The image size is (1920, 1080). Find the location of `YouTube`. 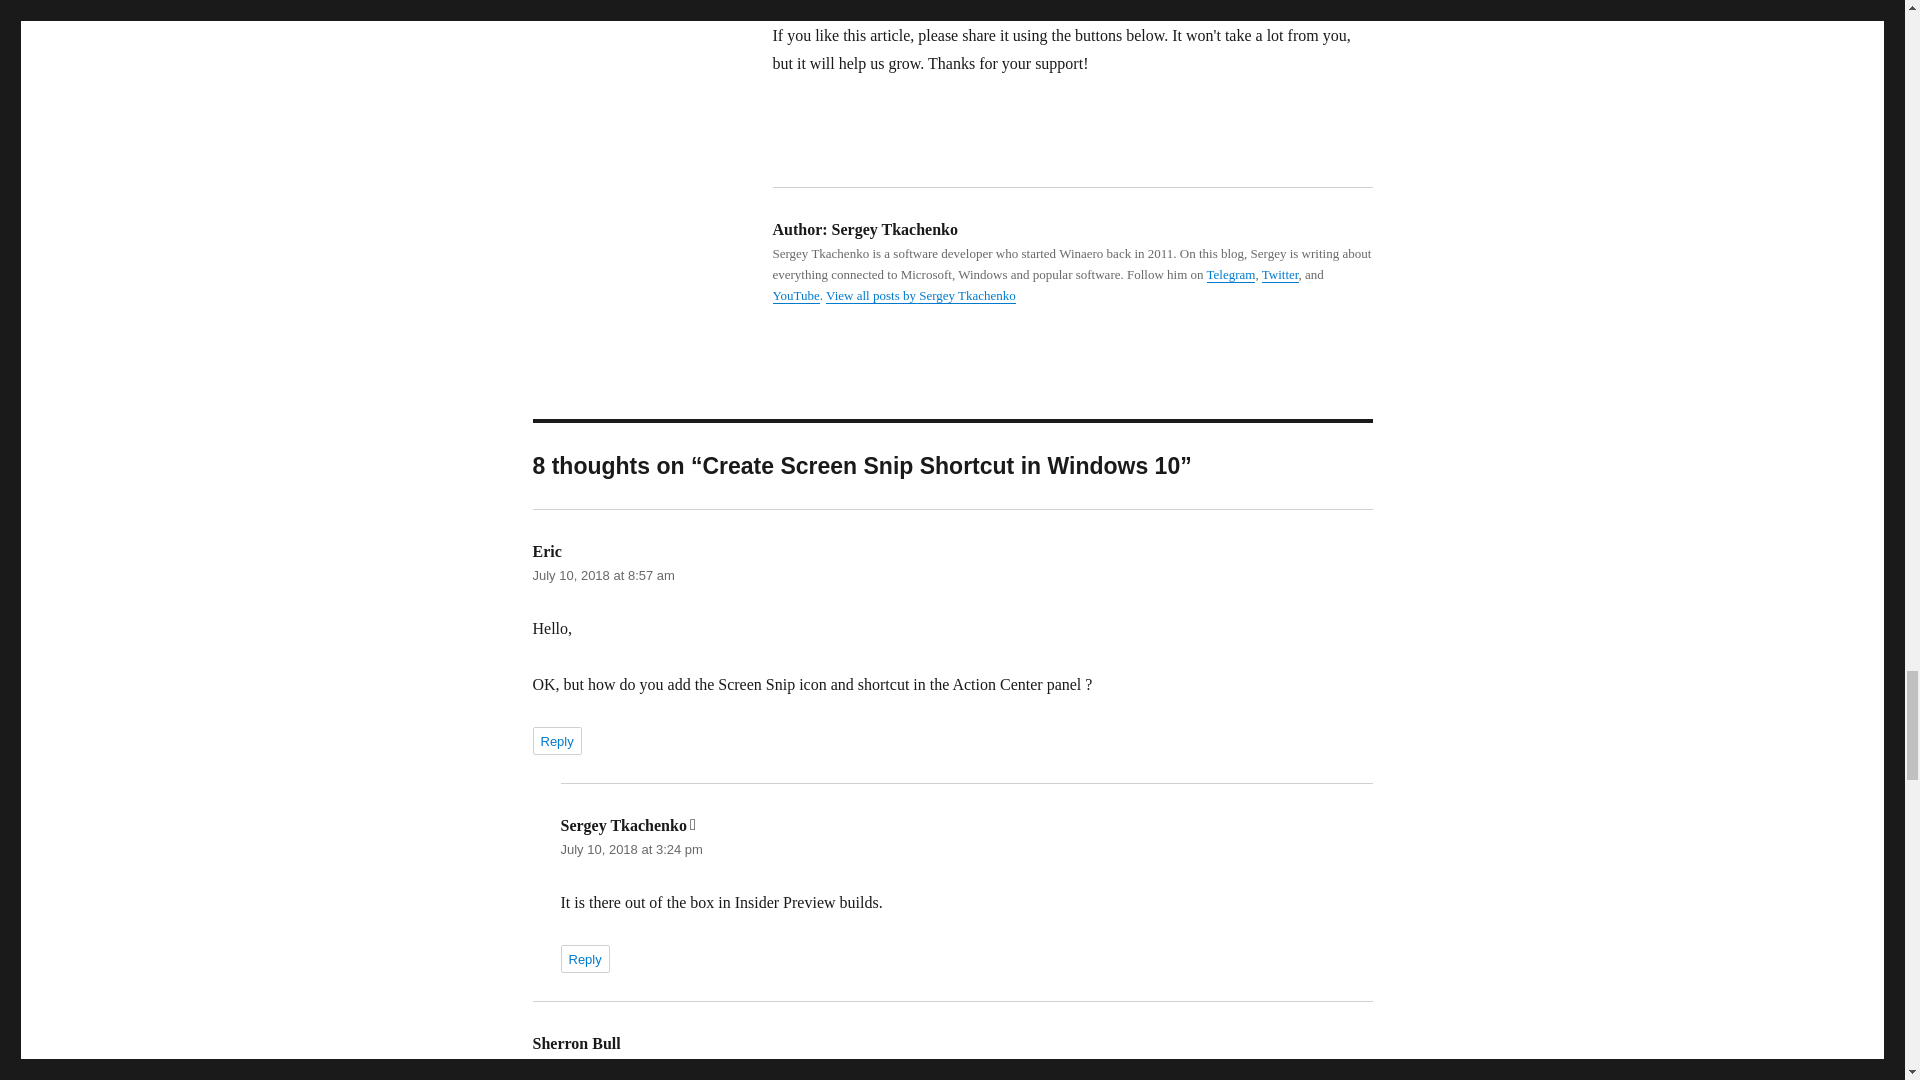

YouTube is located at coordinates (795, 296).